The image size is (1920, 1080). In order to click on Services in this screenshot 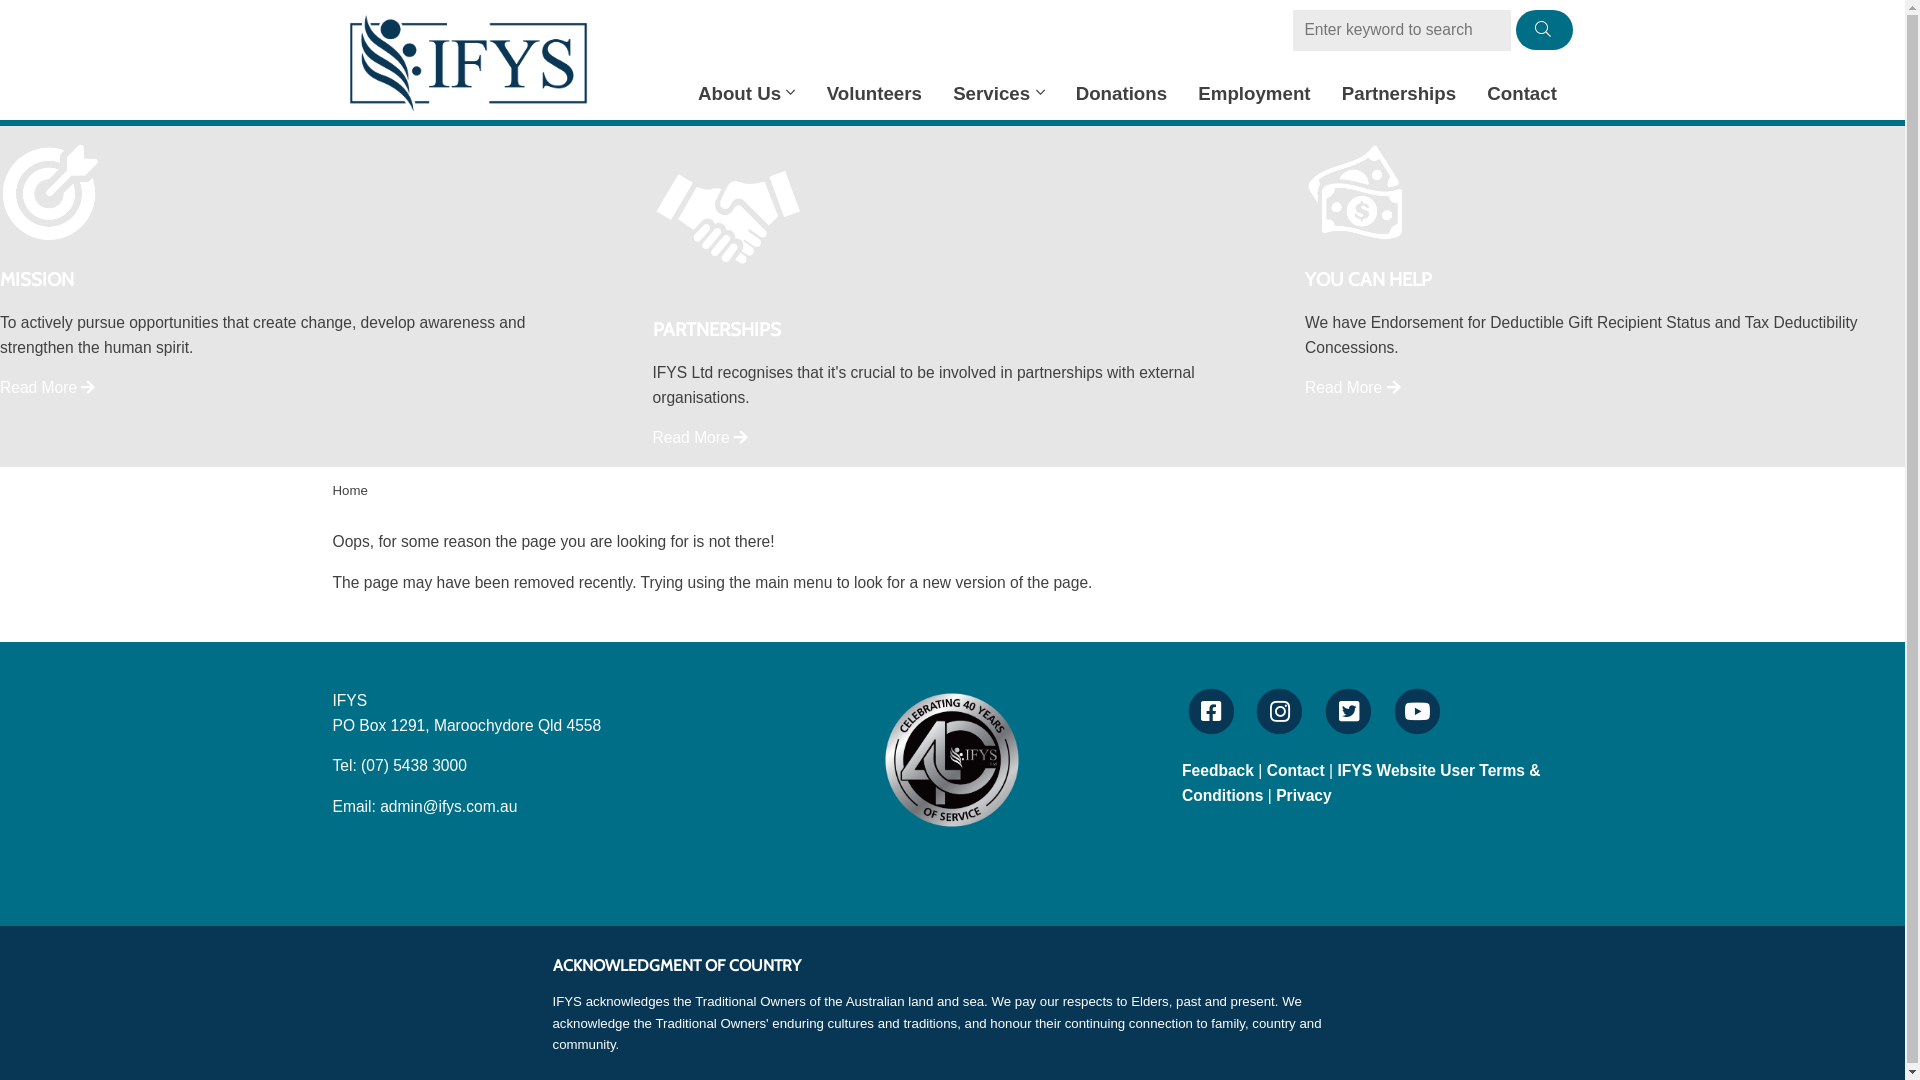, I will do `click(998, 94)`.